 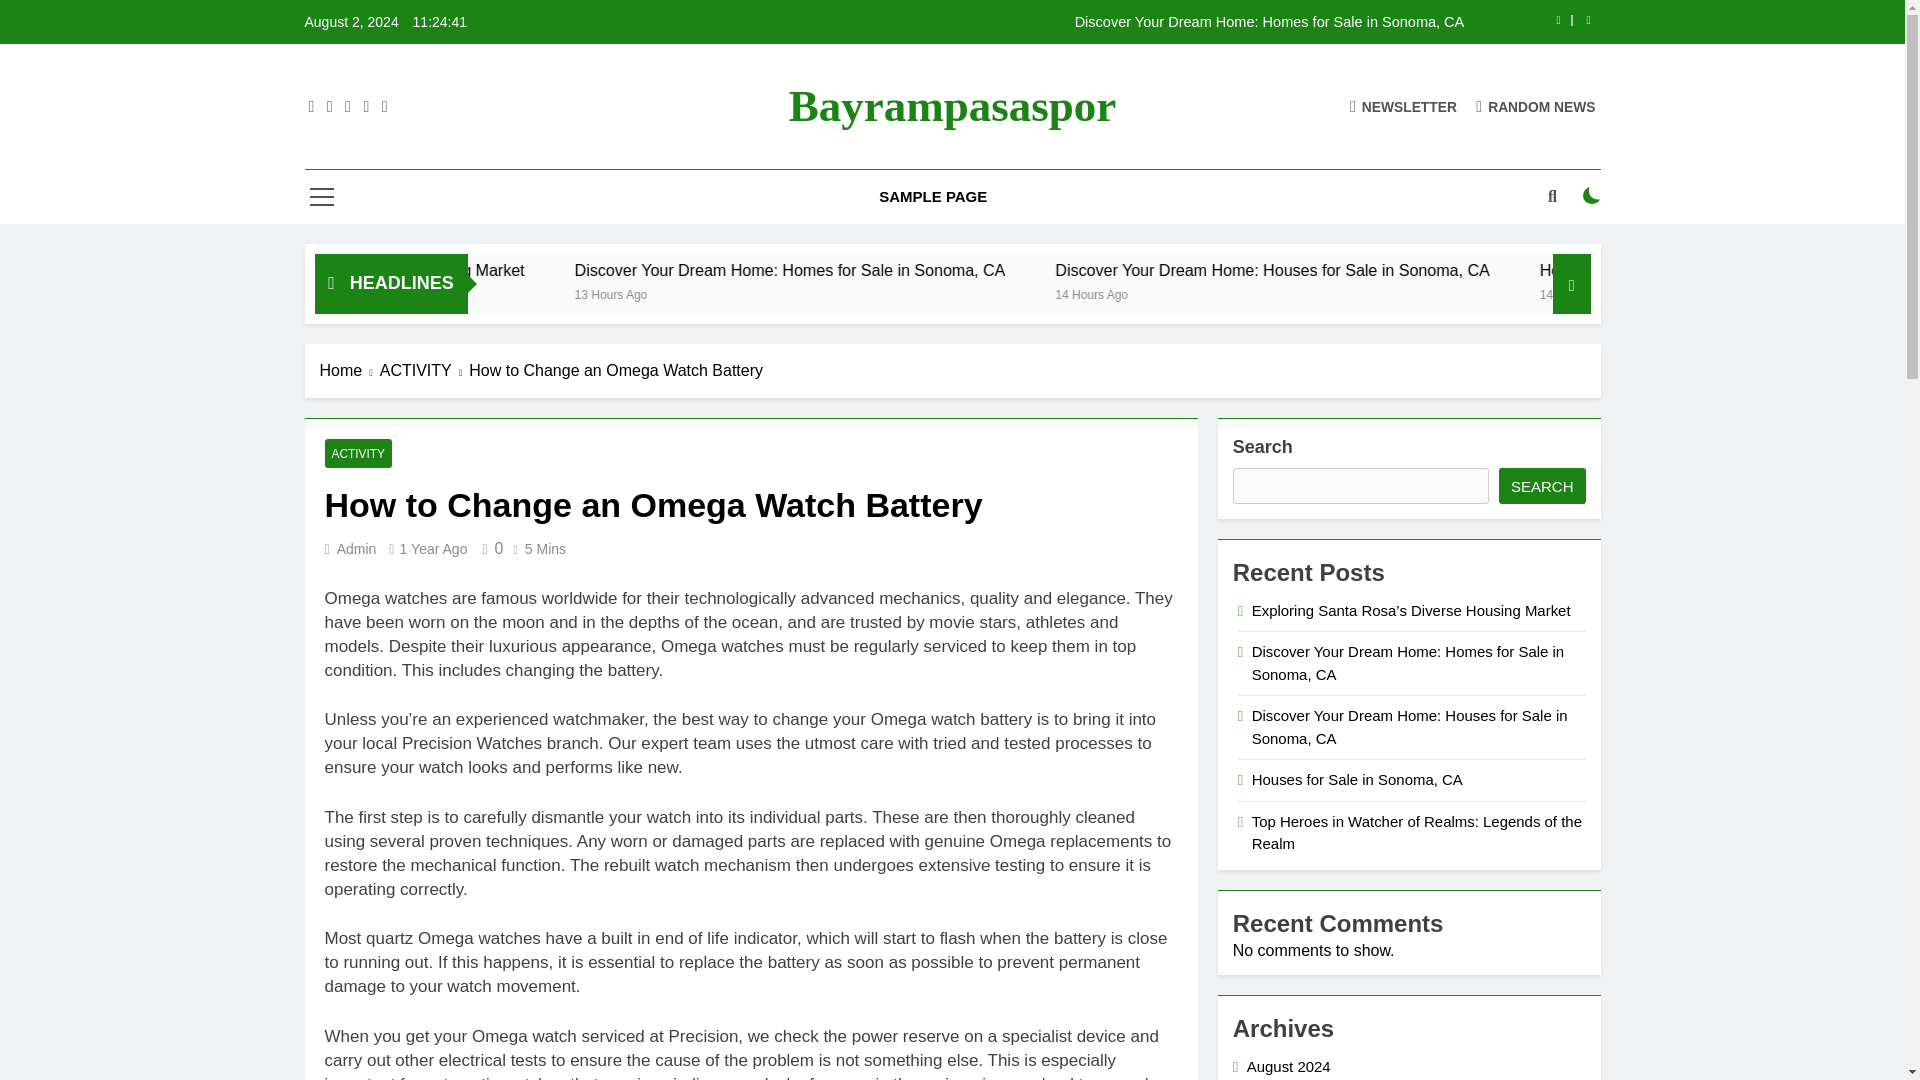 What do you see at coordinates (974, 270) in the screenshot?
I see `Understanding Performance Surety Bonds` at bounding box center [974, 270].